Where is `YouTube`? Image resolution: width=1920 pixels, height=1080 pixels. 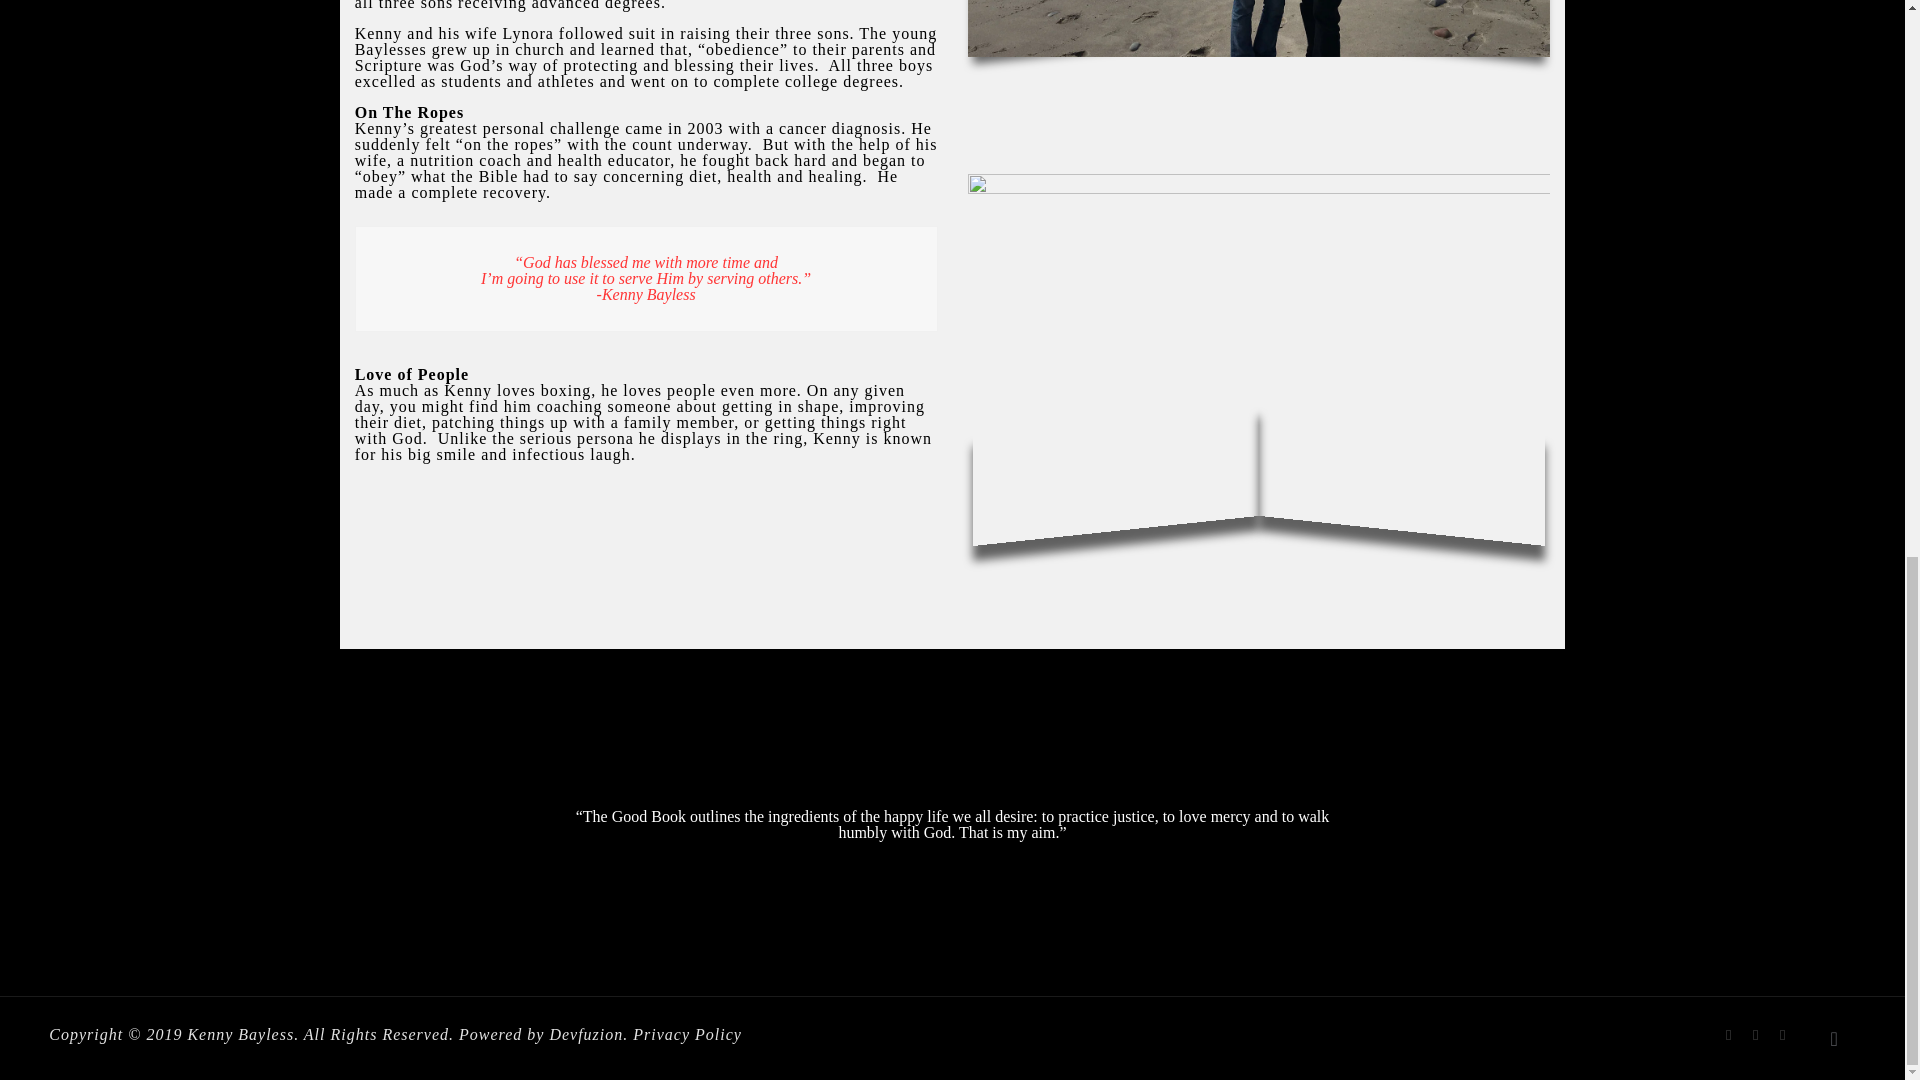
YouTube is located at coordinates (1782, 1035).